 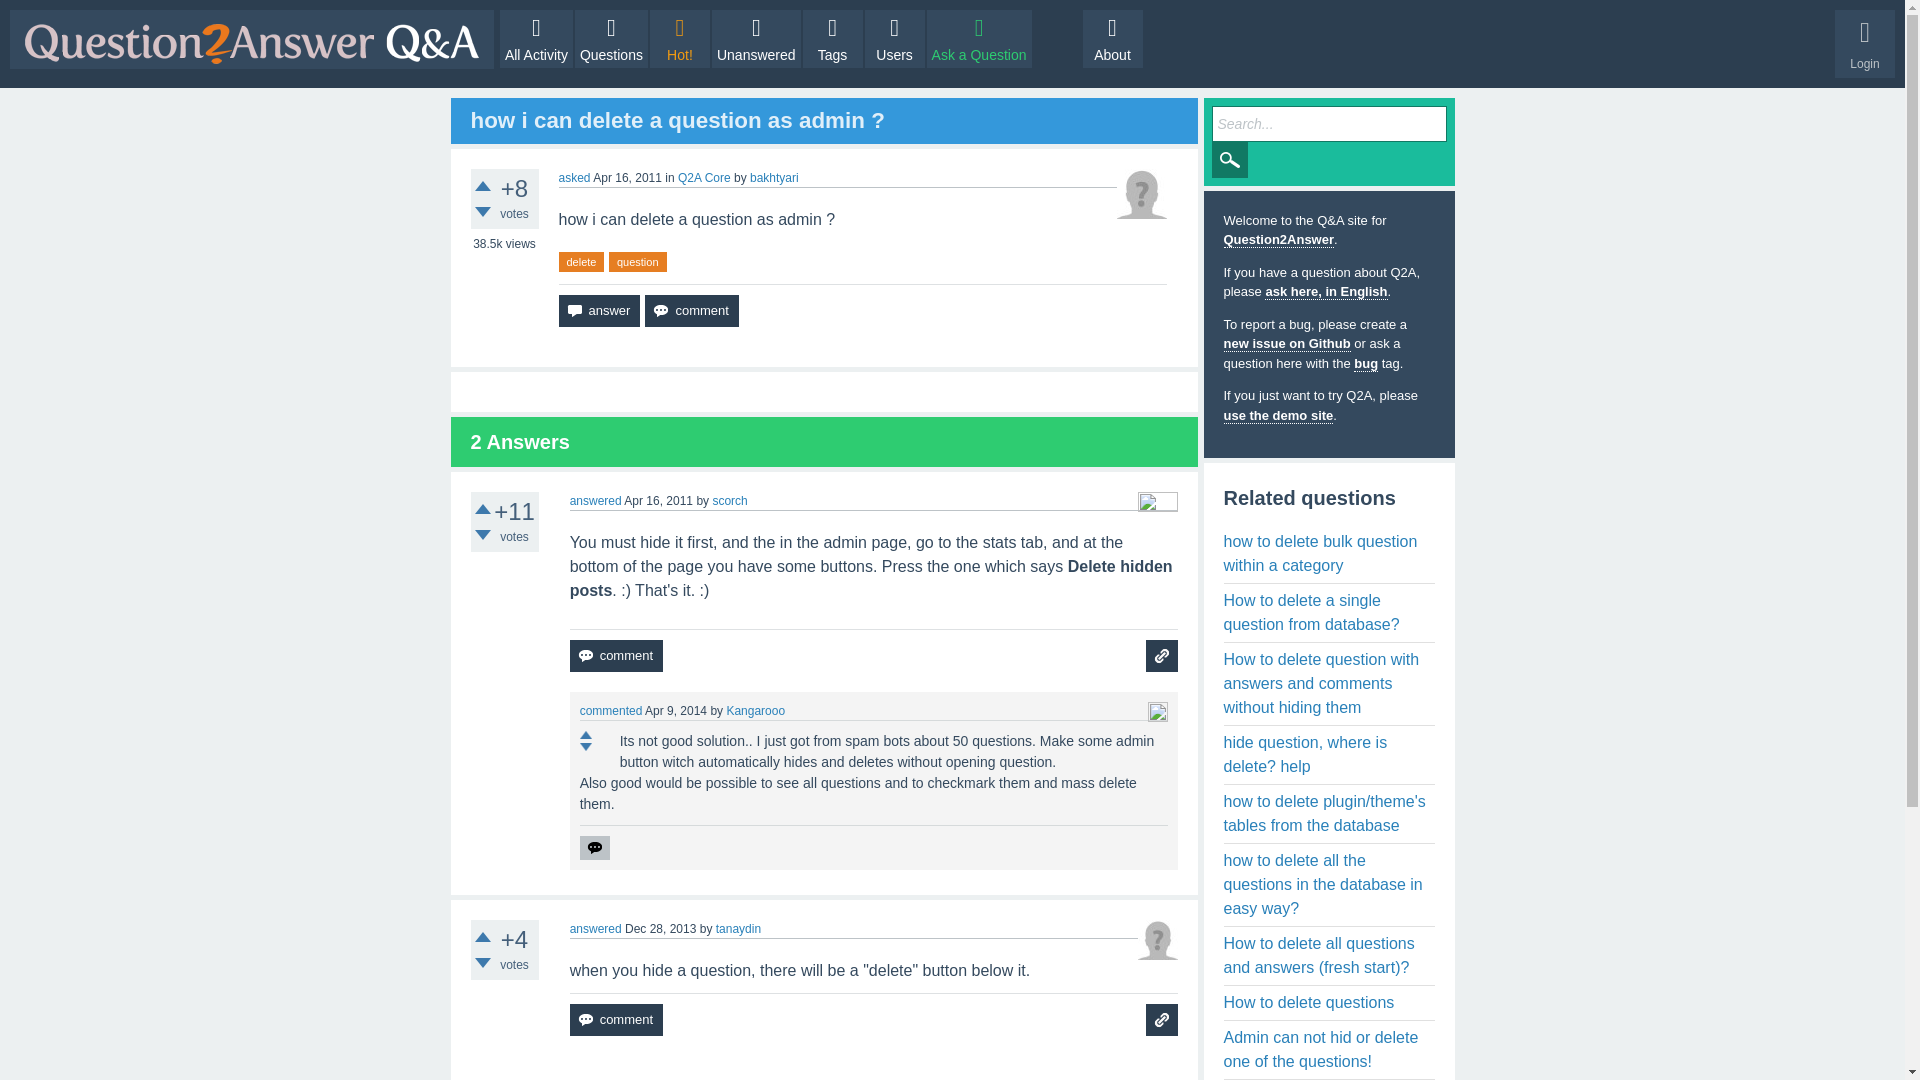 I want to click on Users, so click(x=895, y=38).